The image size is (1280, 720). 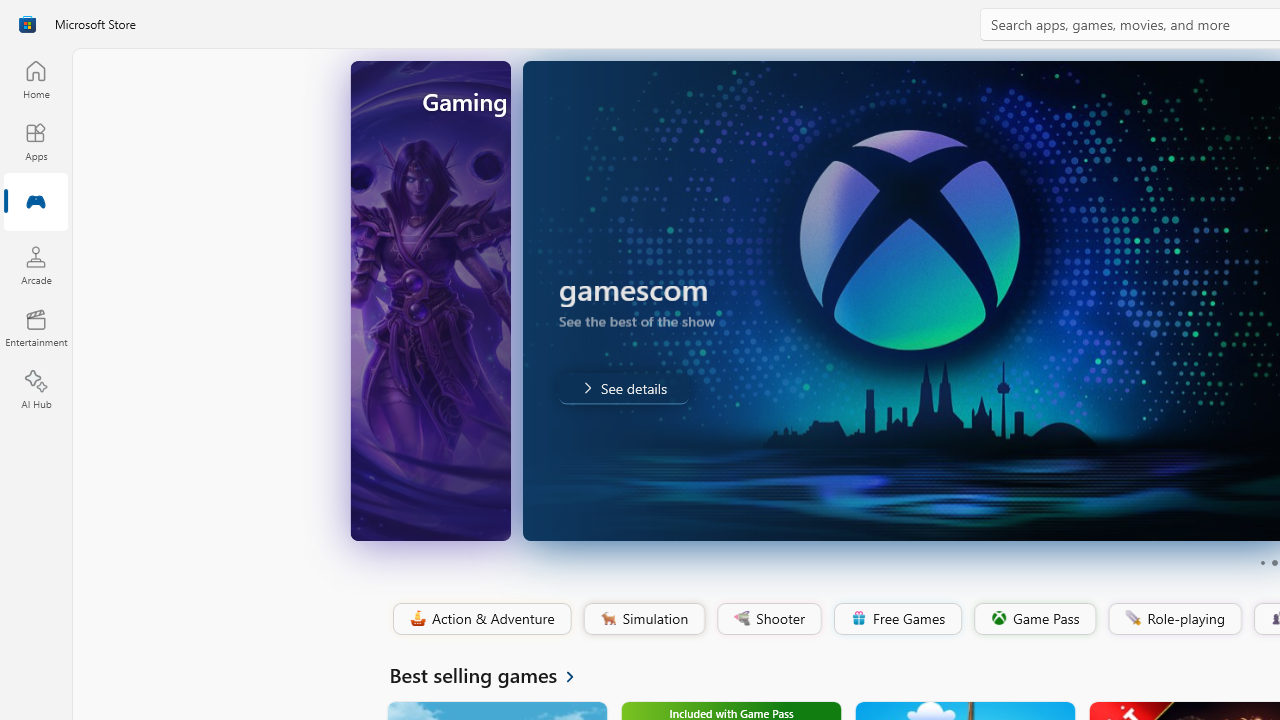 I want to click on Page 1, so click(x=1262, y=562).